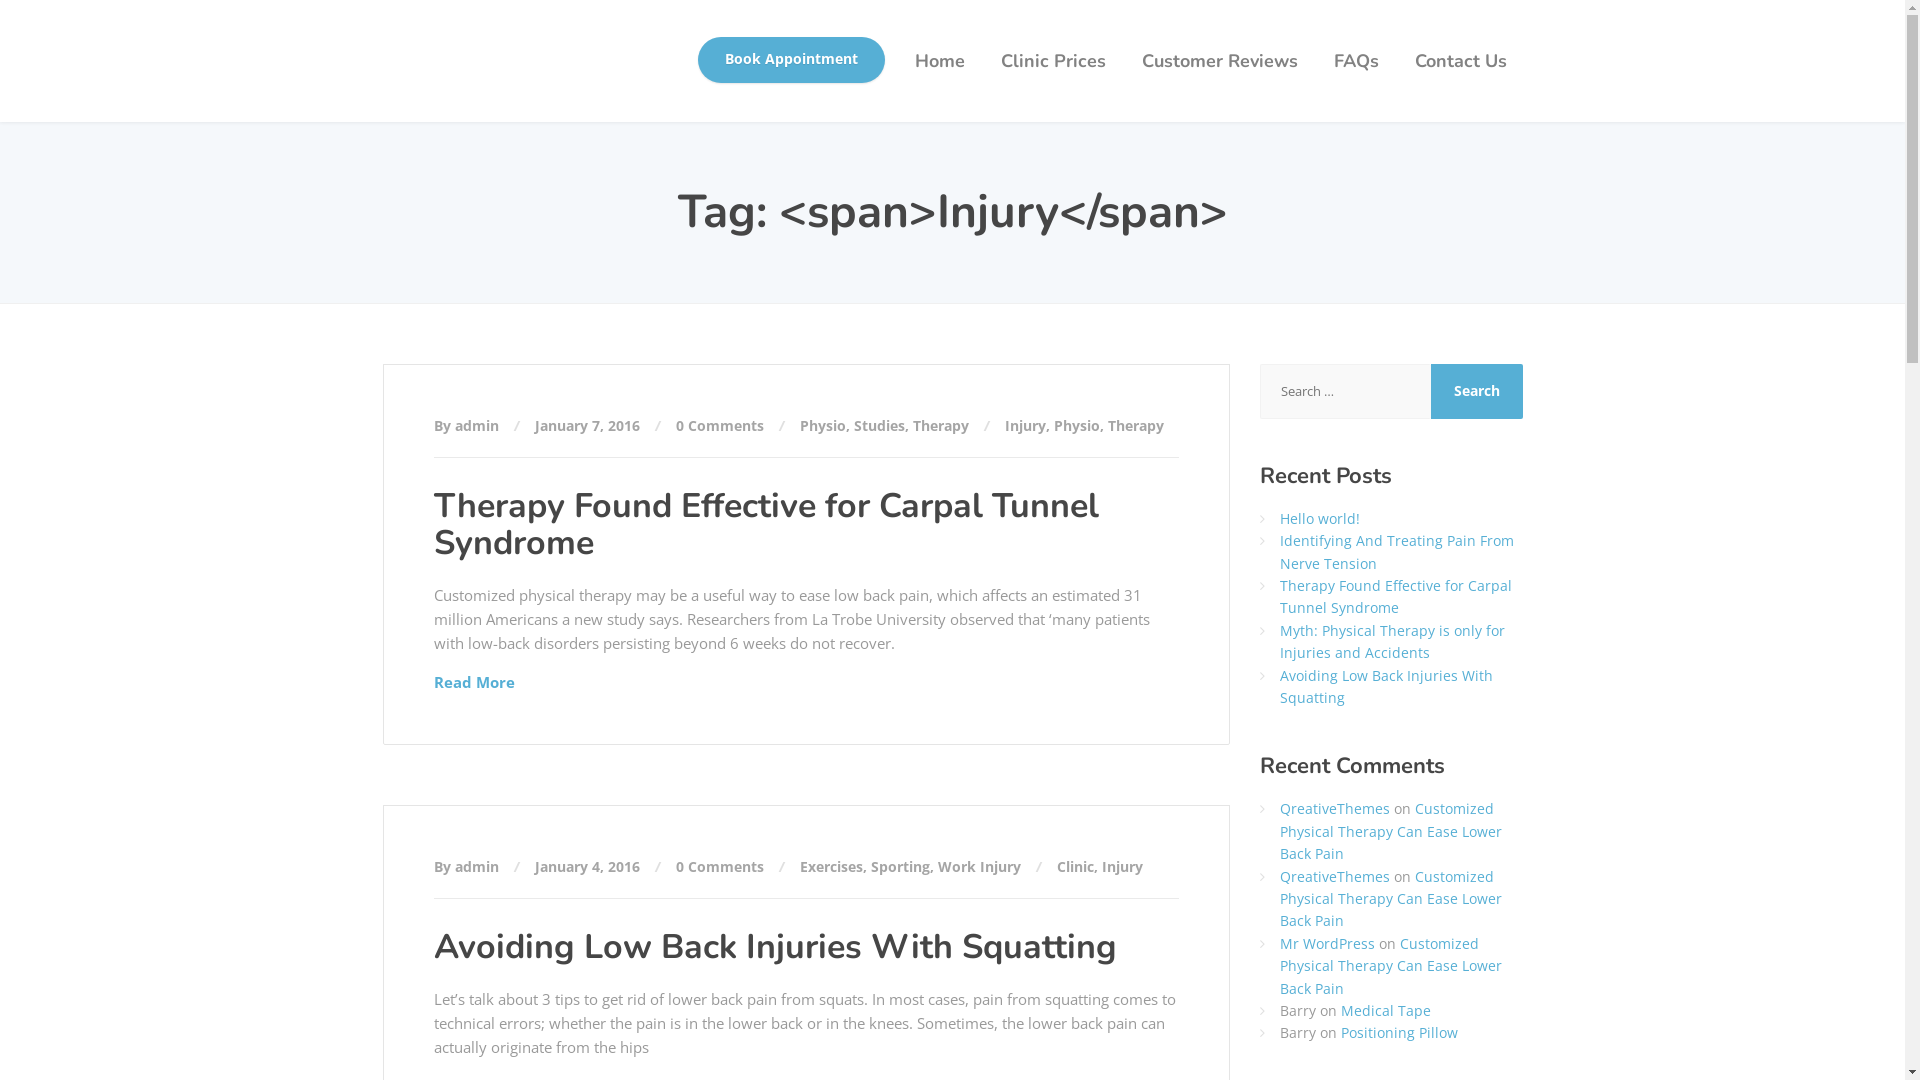 This screenshot has height=1080, width=1920. I want to click on QreativeThemes, so click(1335, 808).